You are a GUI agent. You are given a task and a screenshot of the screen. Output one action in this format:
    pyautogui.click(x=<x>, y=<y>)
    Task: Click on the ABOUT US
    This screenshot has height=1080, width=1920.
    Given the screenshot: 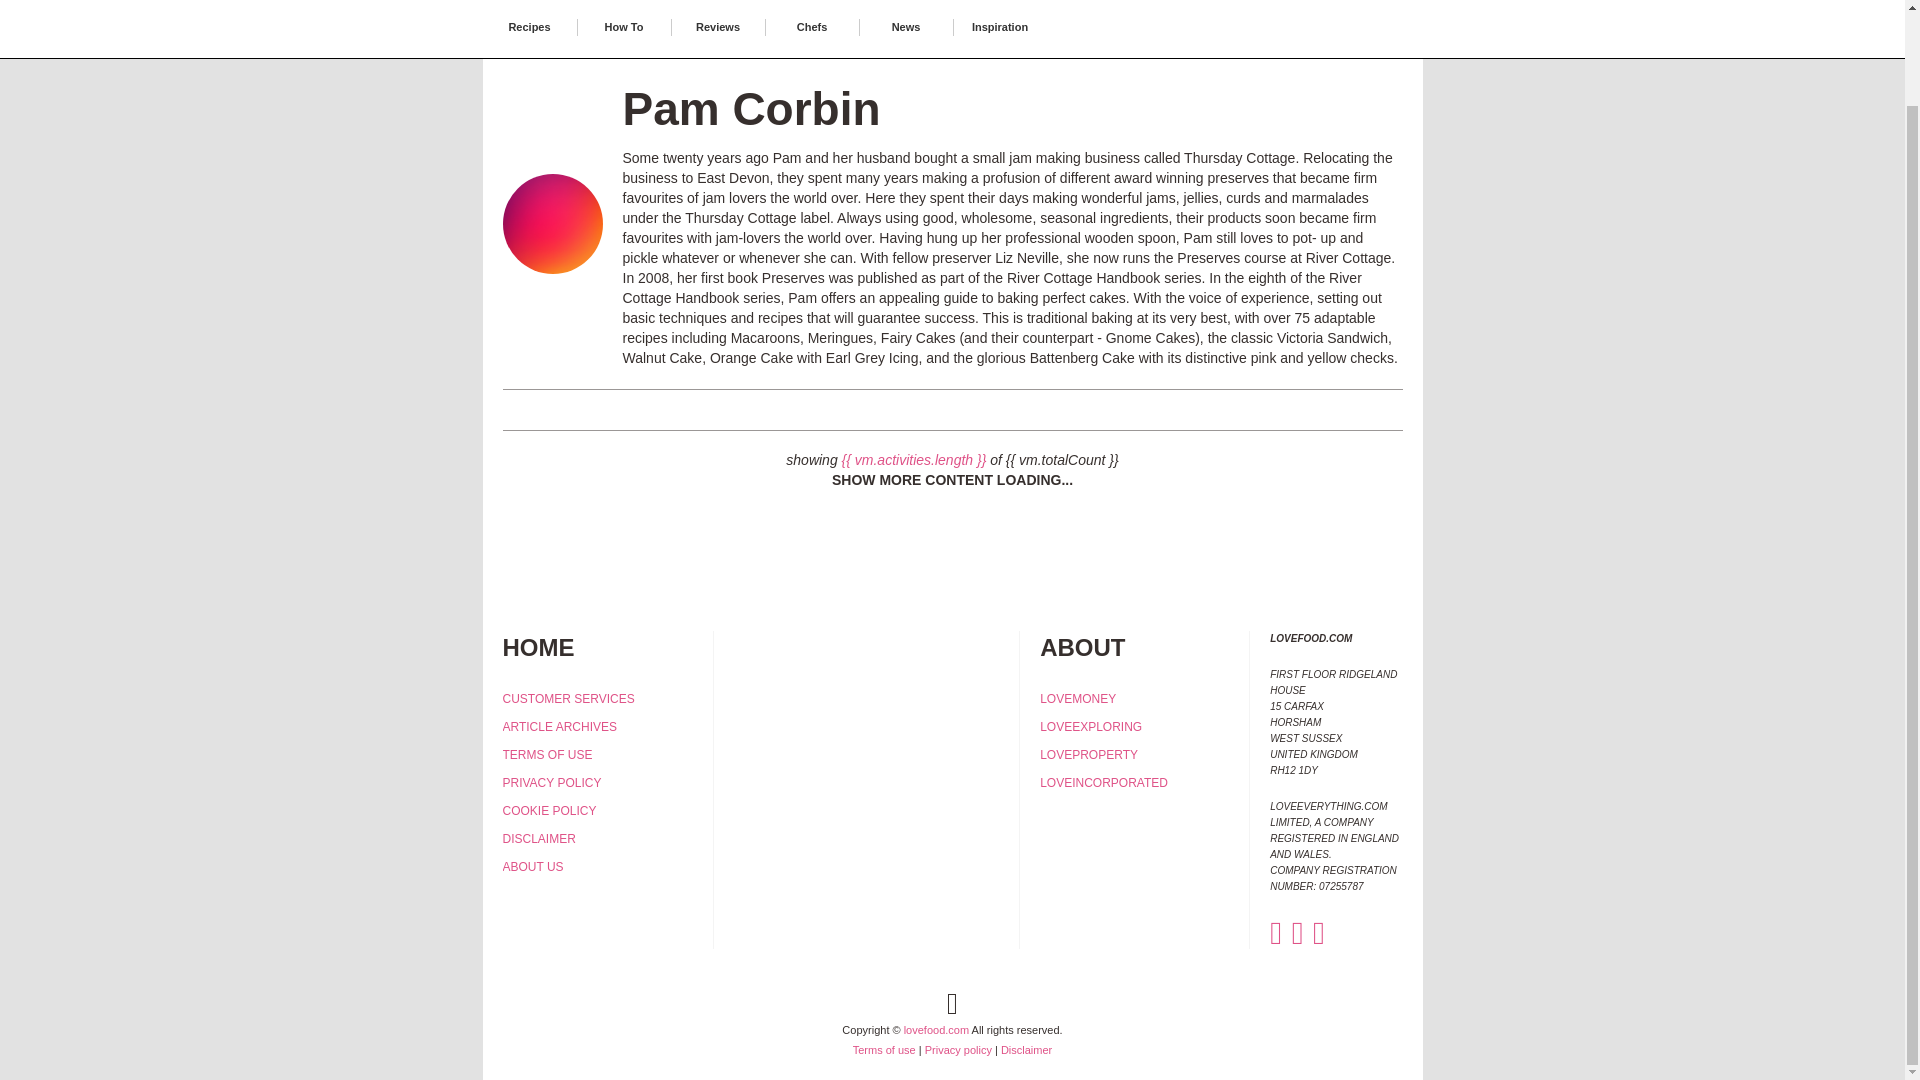 What is the action you would take?
    pyautogui.click(x=532, y=866)
    